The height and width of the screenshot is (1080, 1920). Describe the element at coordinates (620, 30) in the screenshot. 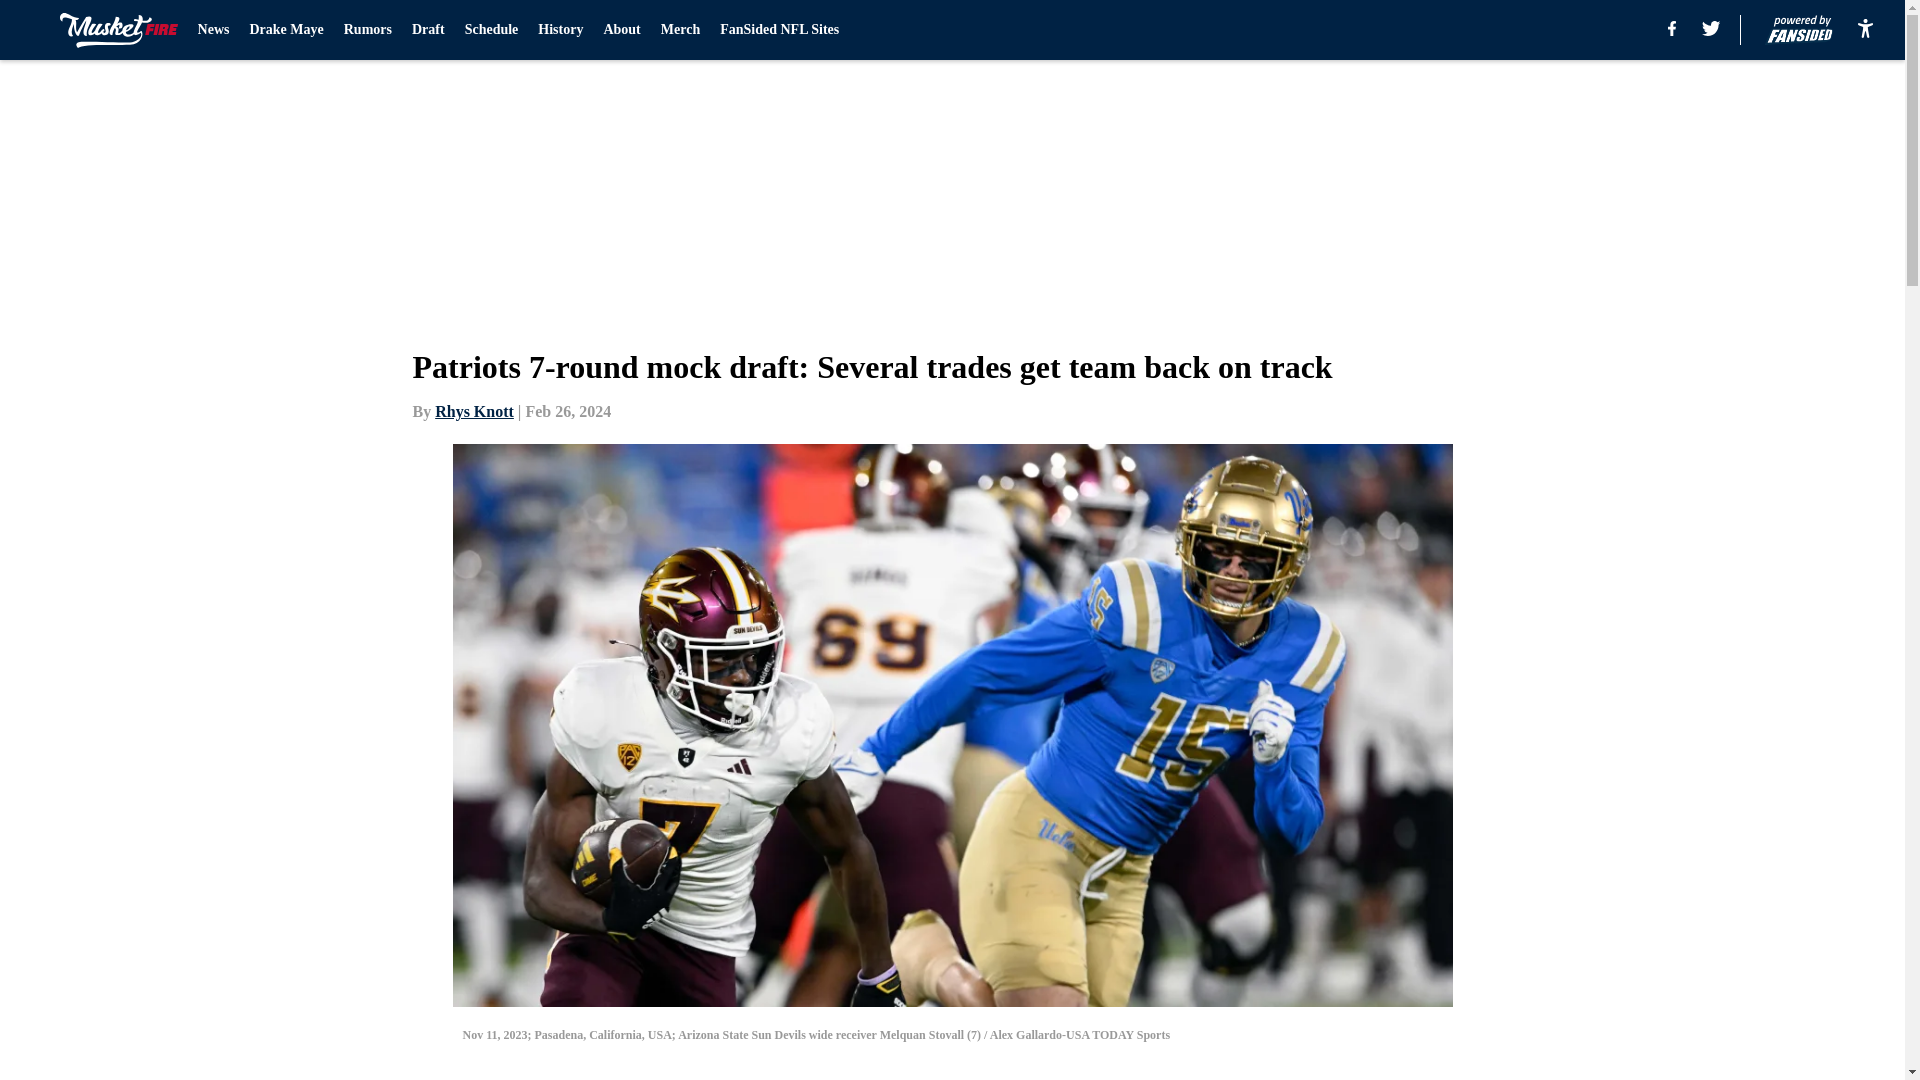

I see `About` at that location.